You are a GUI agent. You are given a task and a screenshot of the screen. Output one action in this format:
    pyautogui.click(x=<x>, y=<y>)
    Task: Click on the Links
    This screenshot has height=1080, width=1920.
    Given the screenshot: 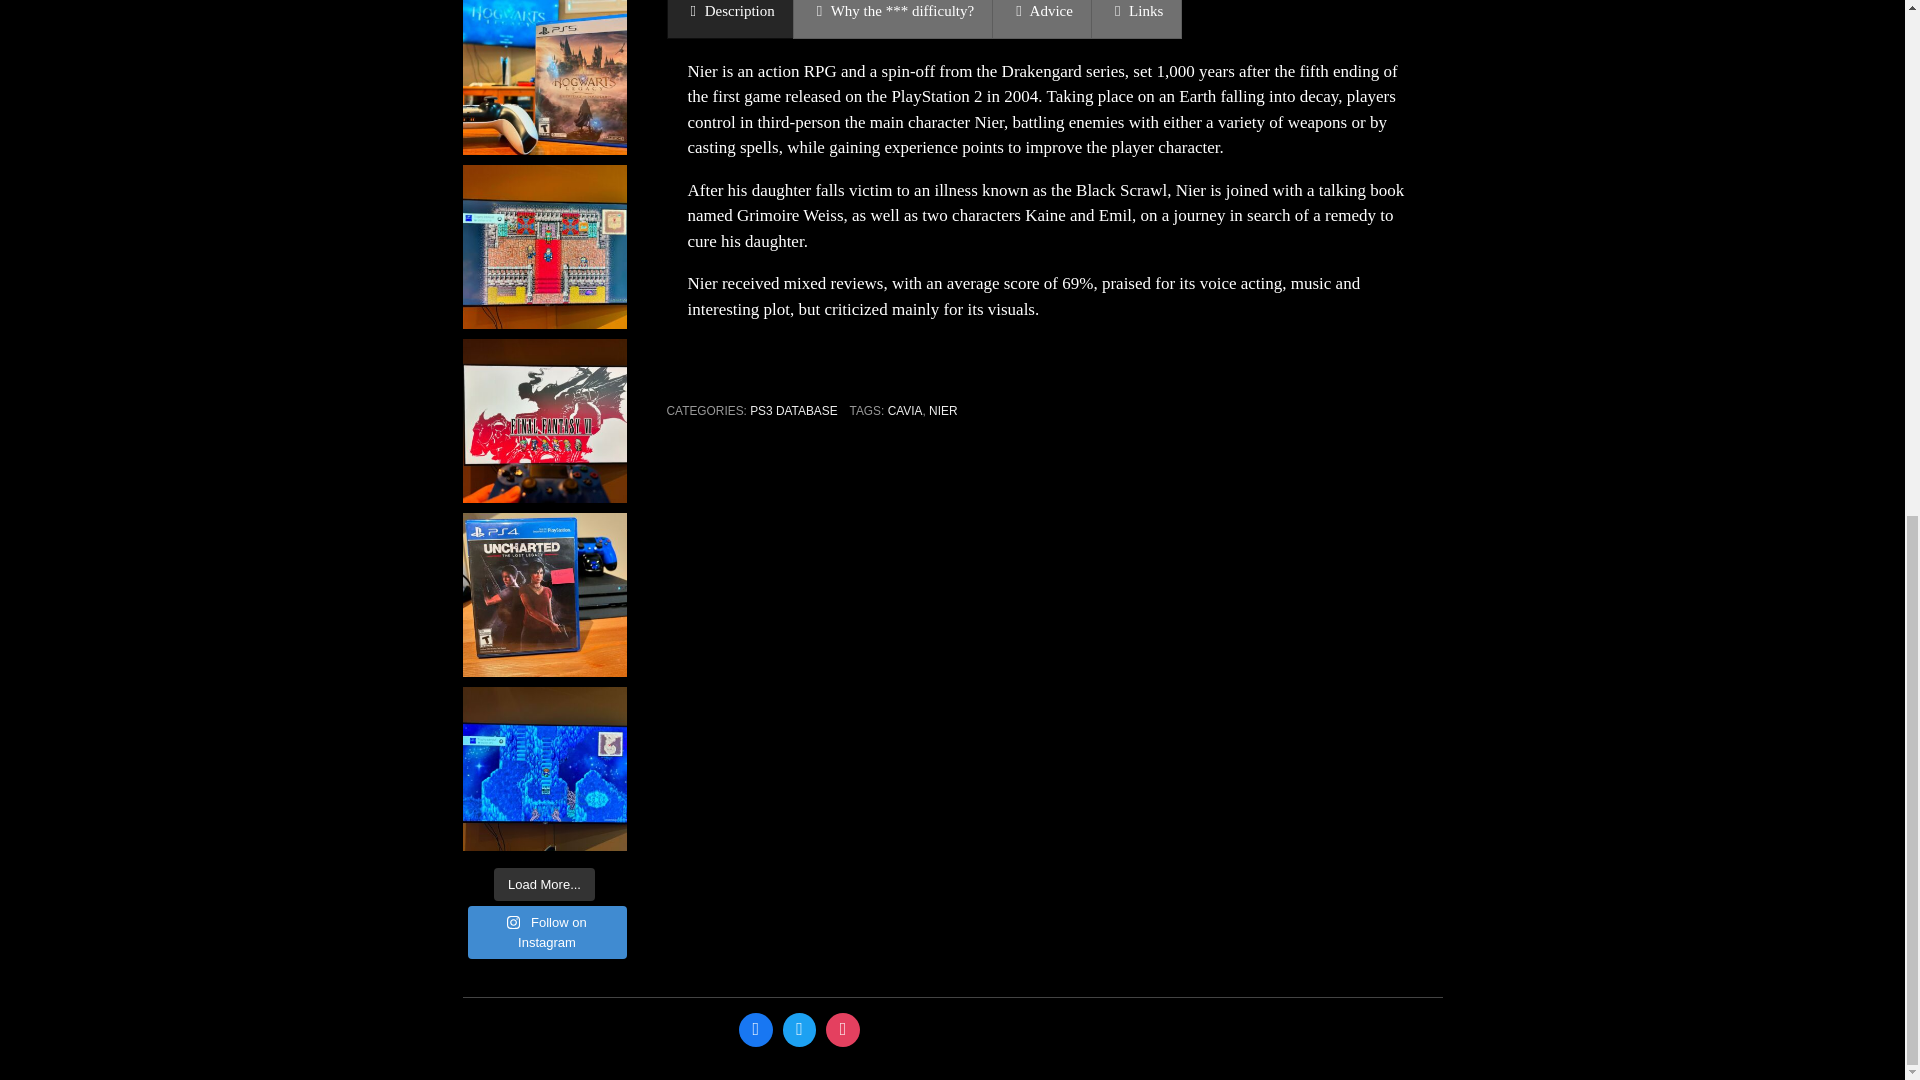 What is the action you would take?
    pyautogui.click(x=1136, y=18)
    